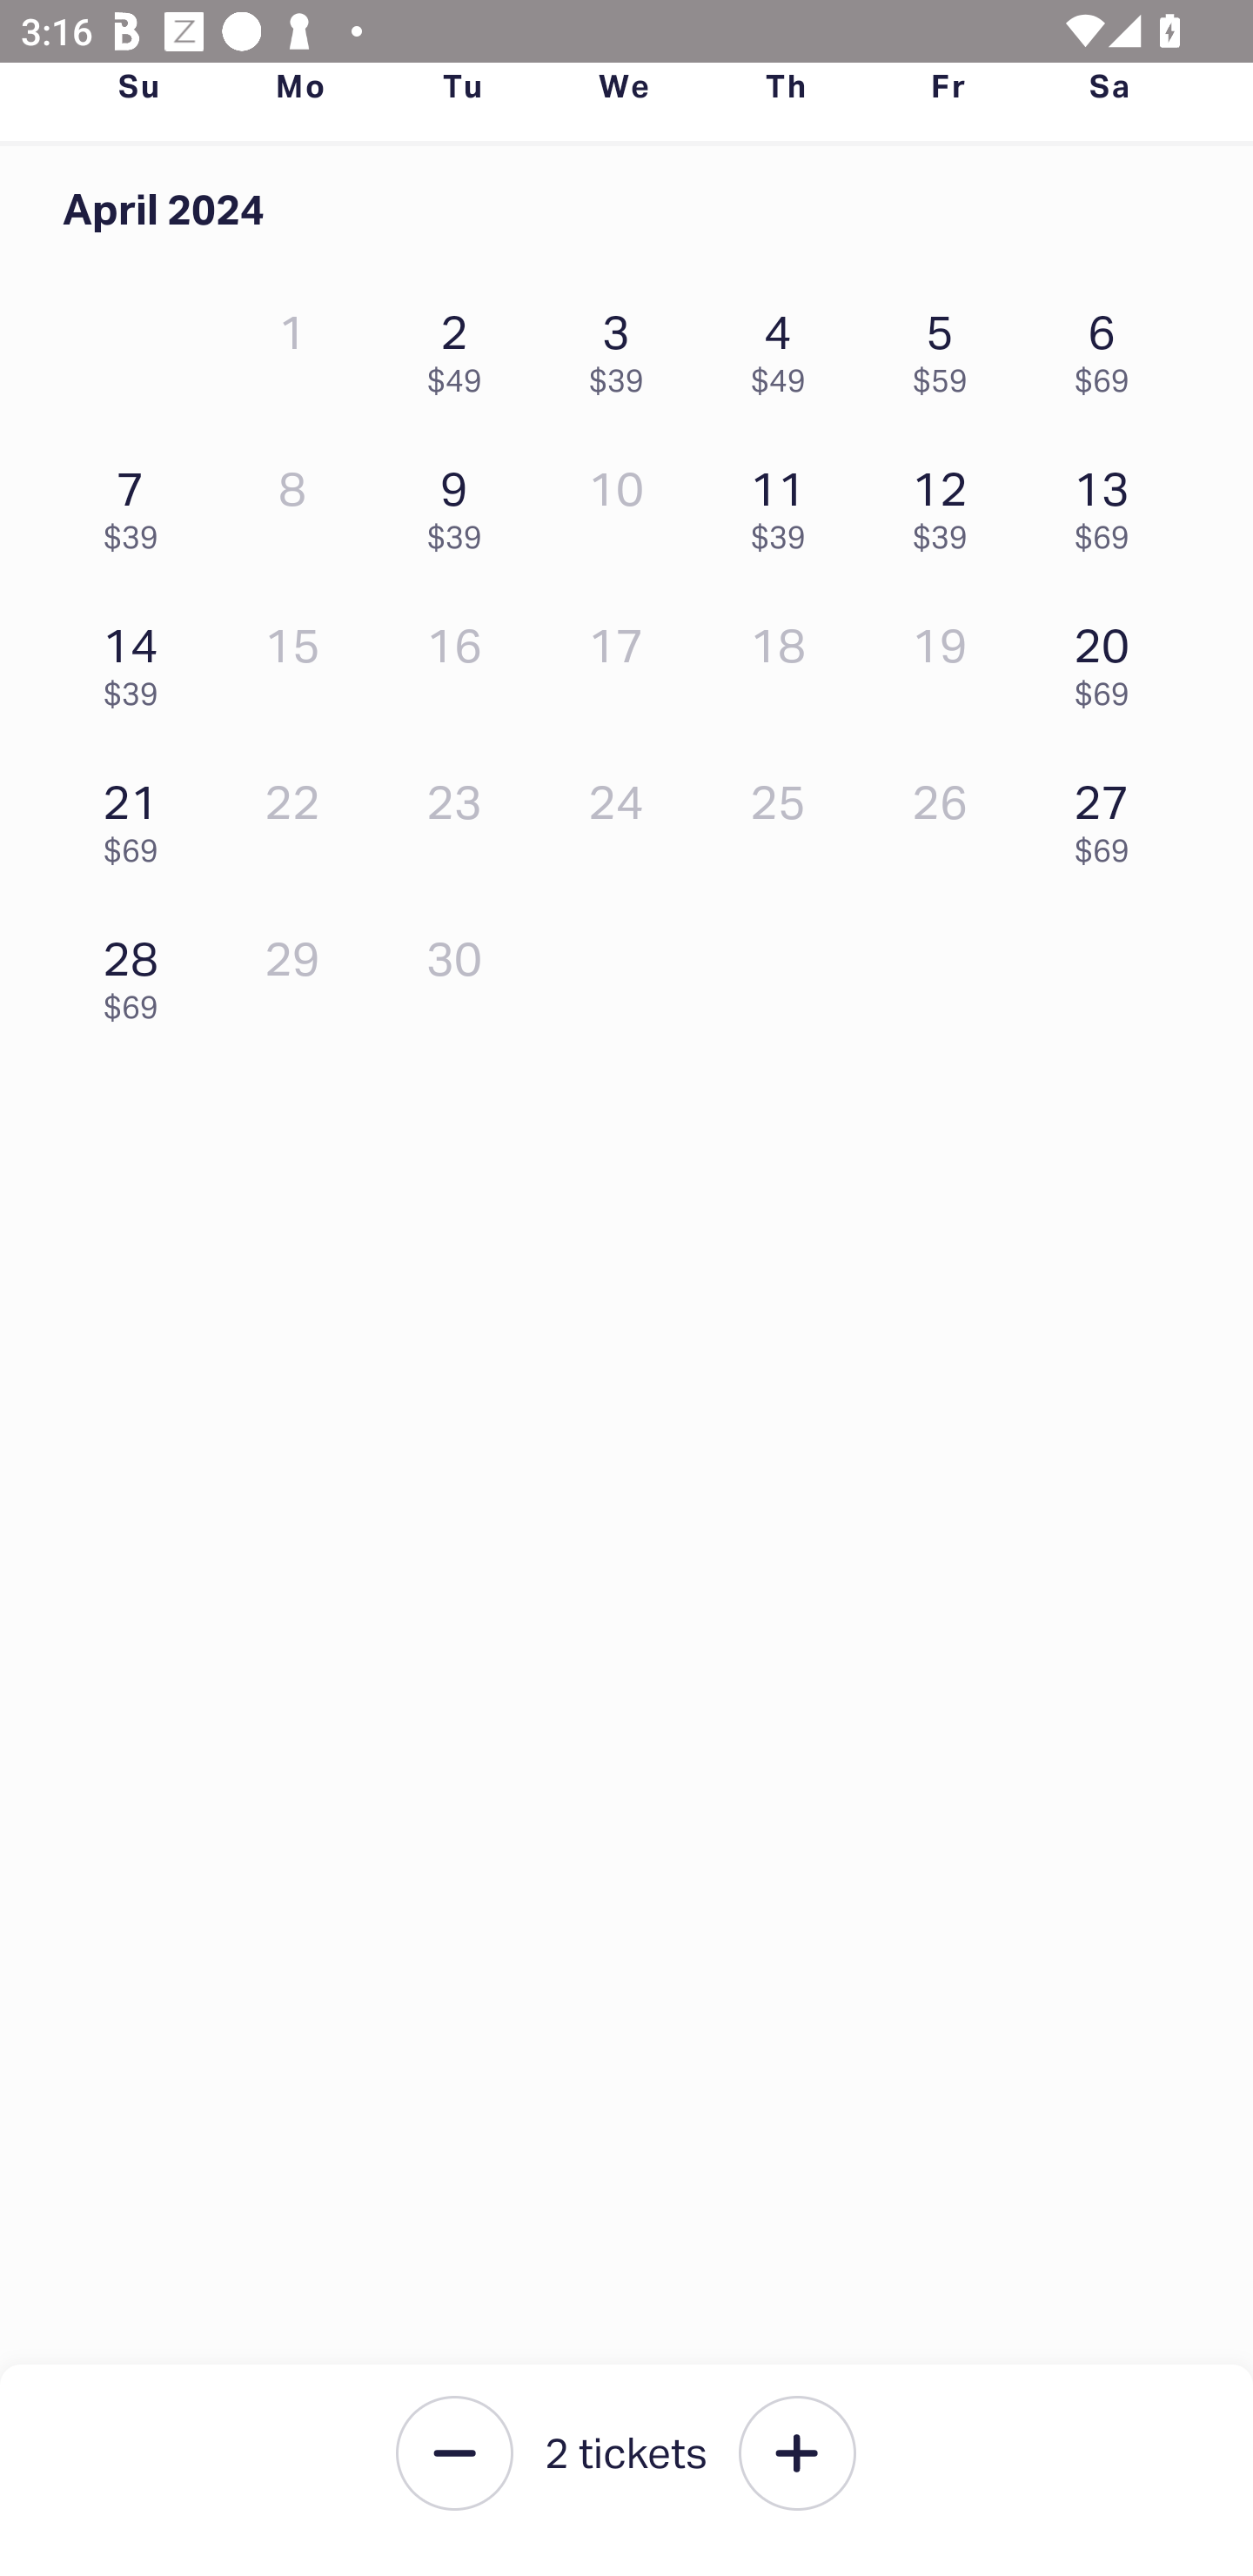 This screenshot has height=2576, width=1253. Describe the element at coordinates (461, 503) in the screenshot. I see `9 $39` at that location.